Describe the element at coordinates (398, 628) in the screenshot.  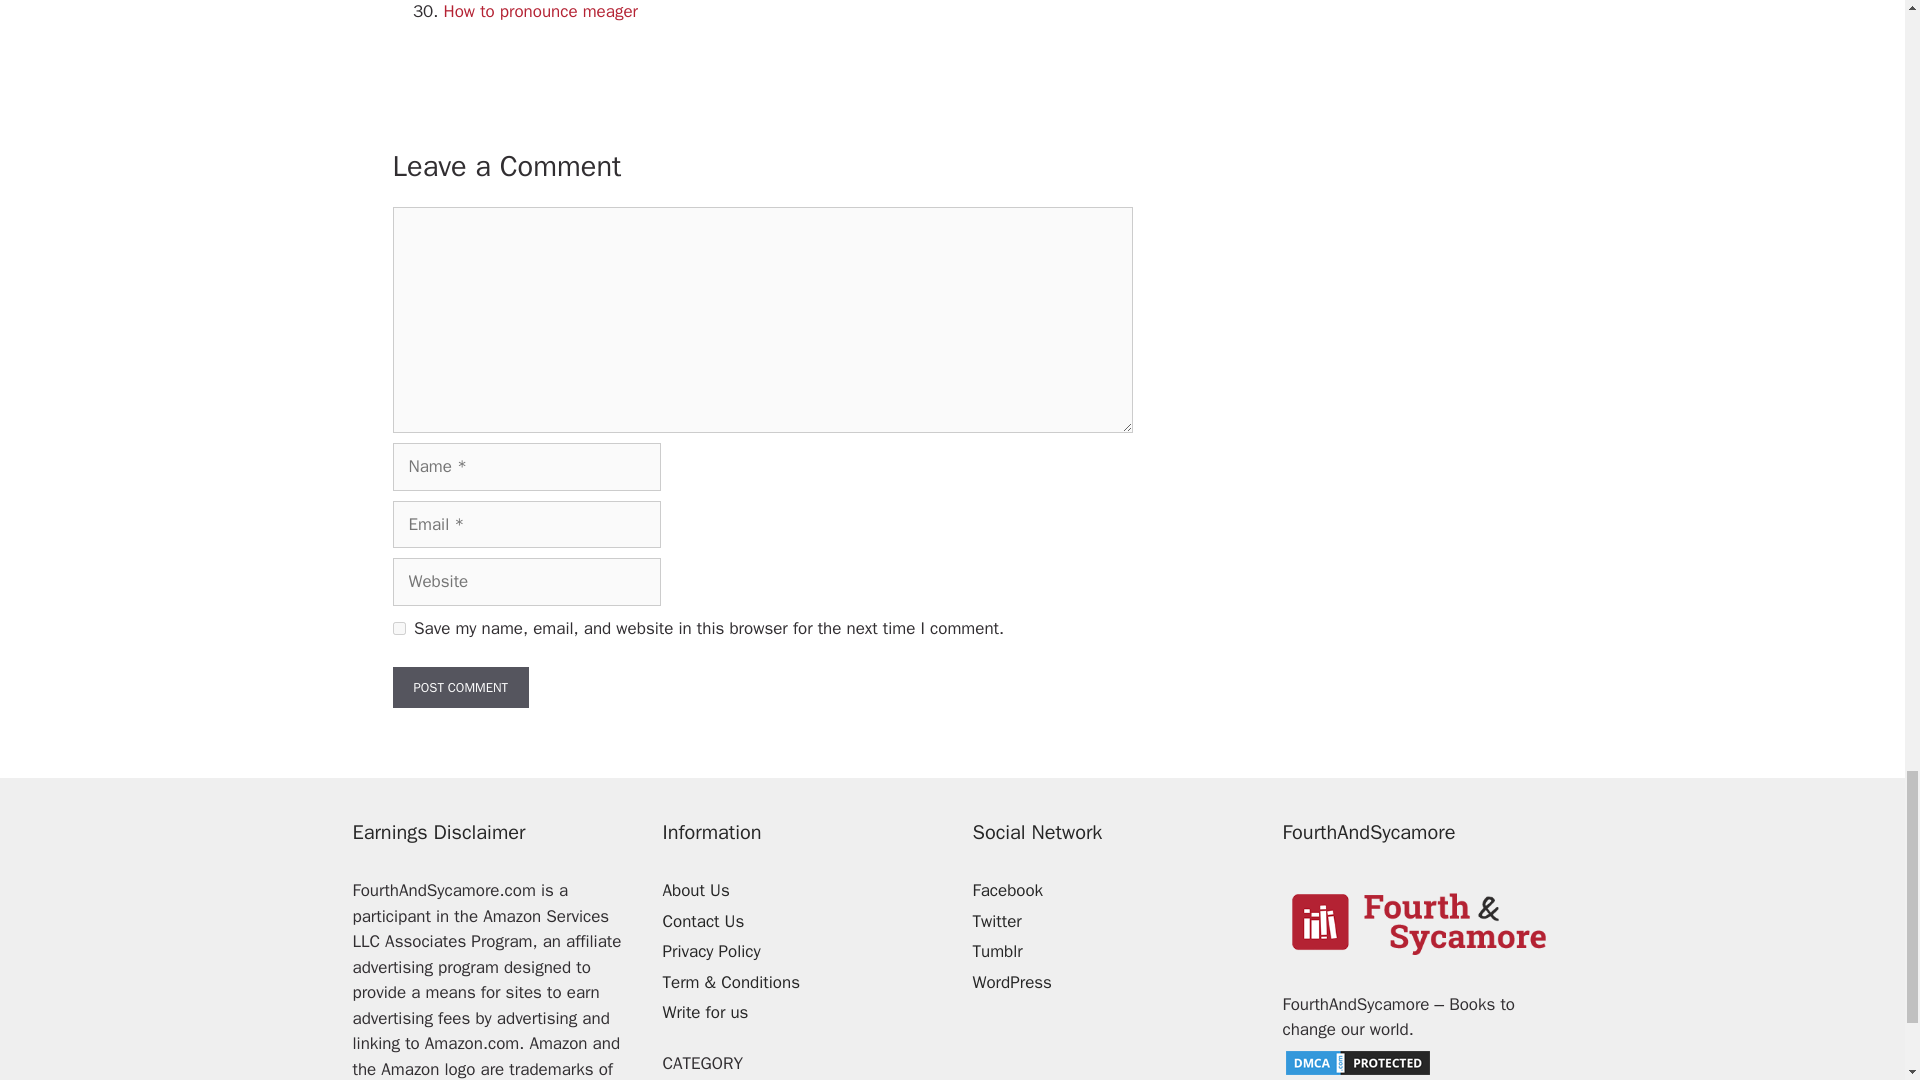
I see `yes` at that location.